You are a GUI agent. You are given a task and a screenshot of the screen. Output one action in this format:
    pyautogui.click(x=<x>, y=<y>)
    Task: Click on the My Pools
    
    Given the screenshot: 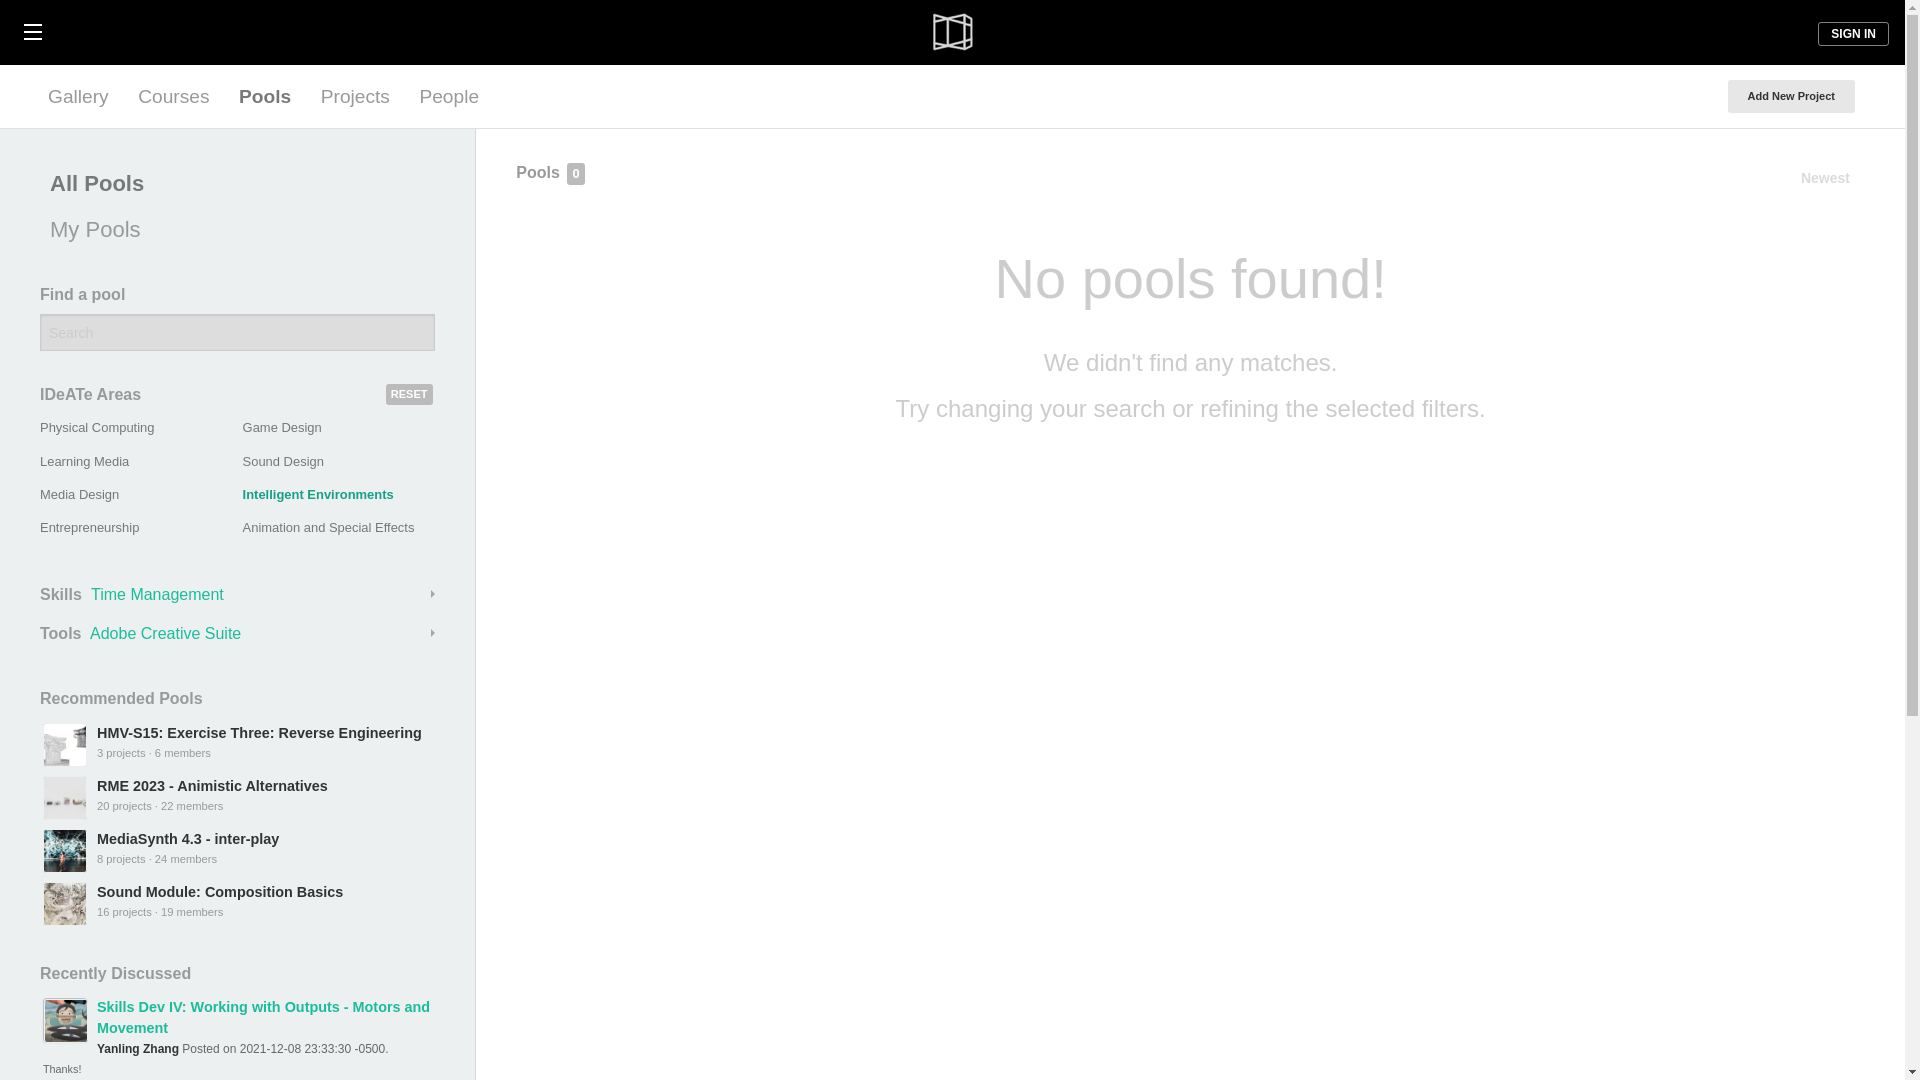 What is the action you would take?
    pyautogui.click(x=232, y=230)
    